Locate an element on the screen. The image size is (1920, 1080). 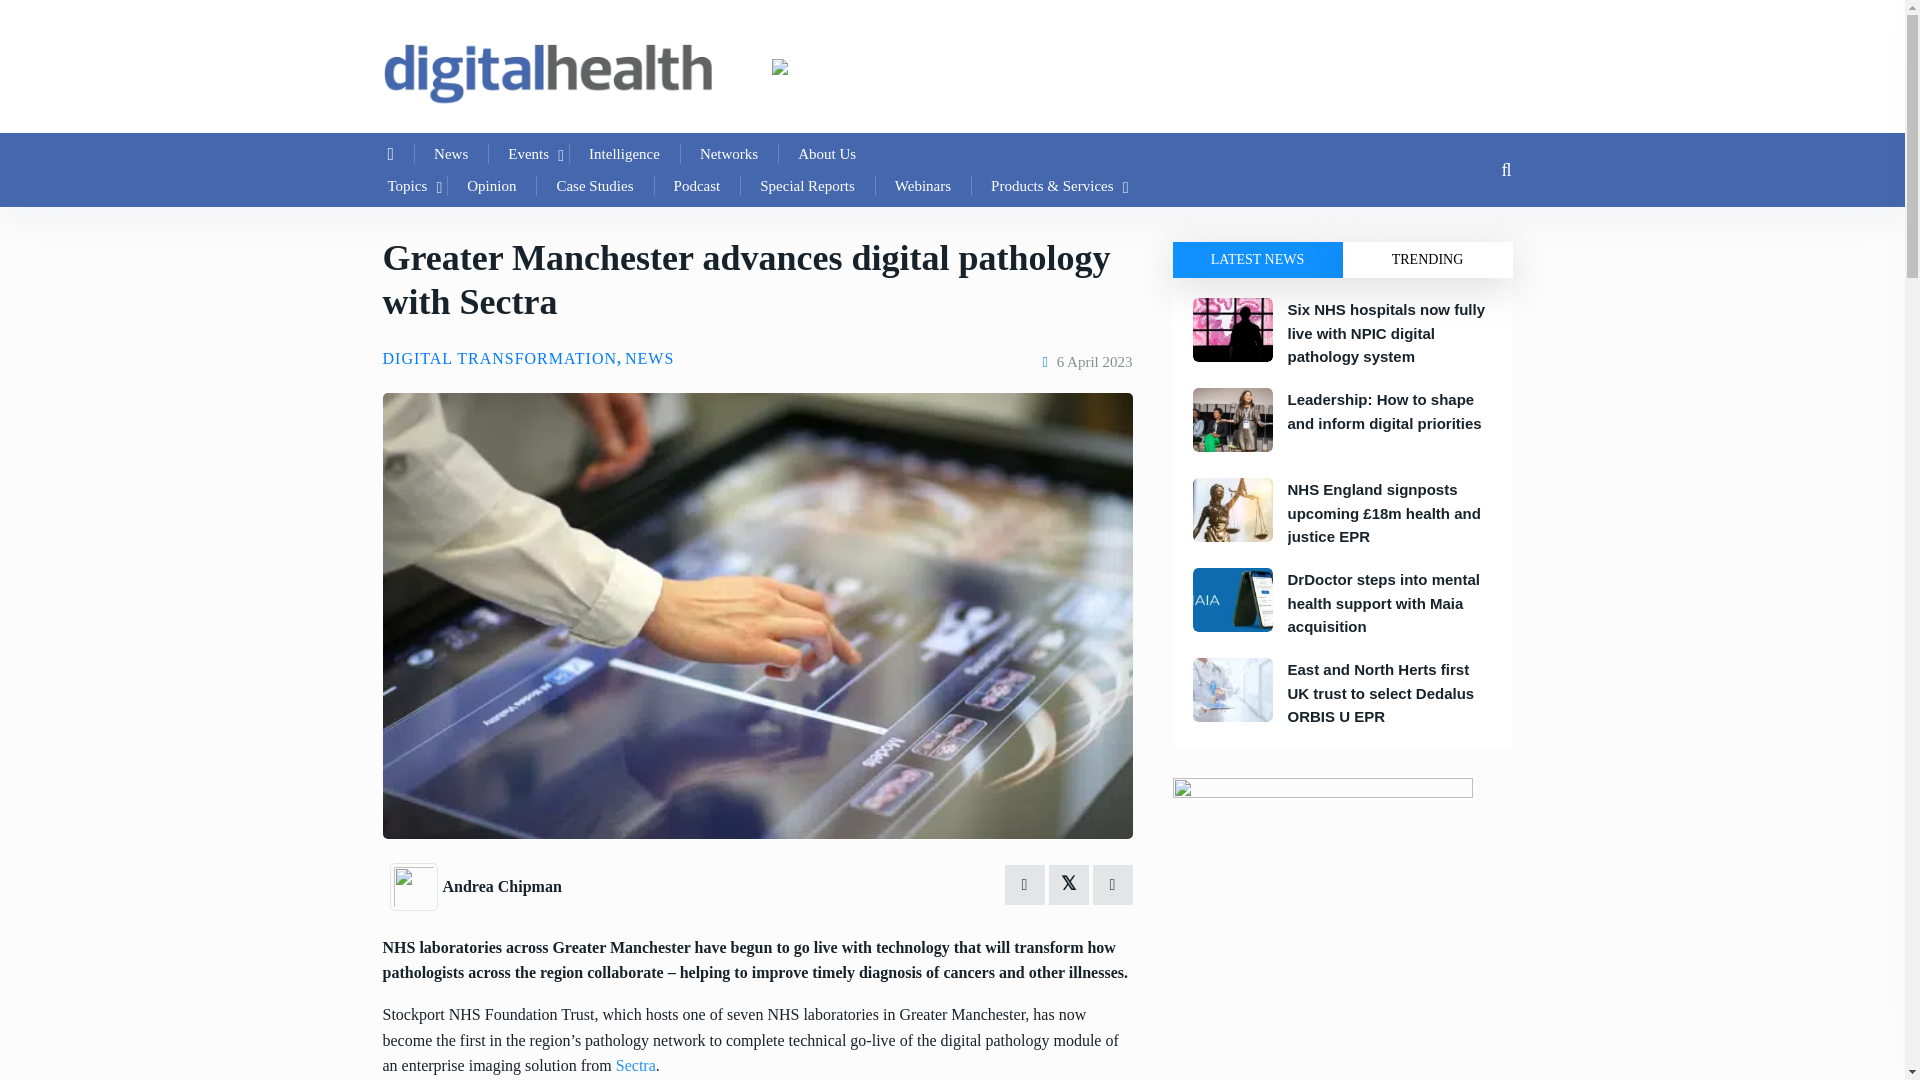
Intelligence is located at coordinates (624, 154).